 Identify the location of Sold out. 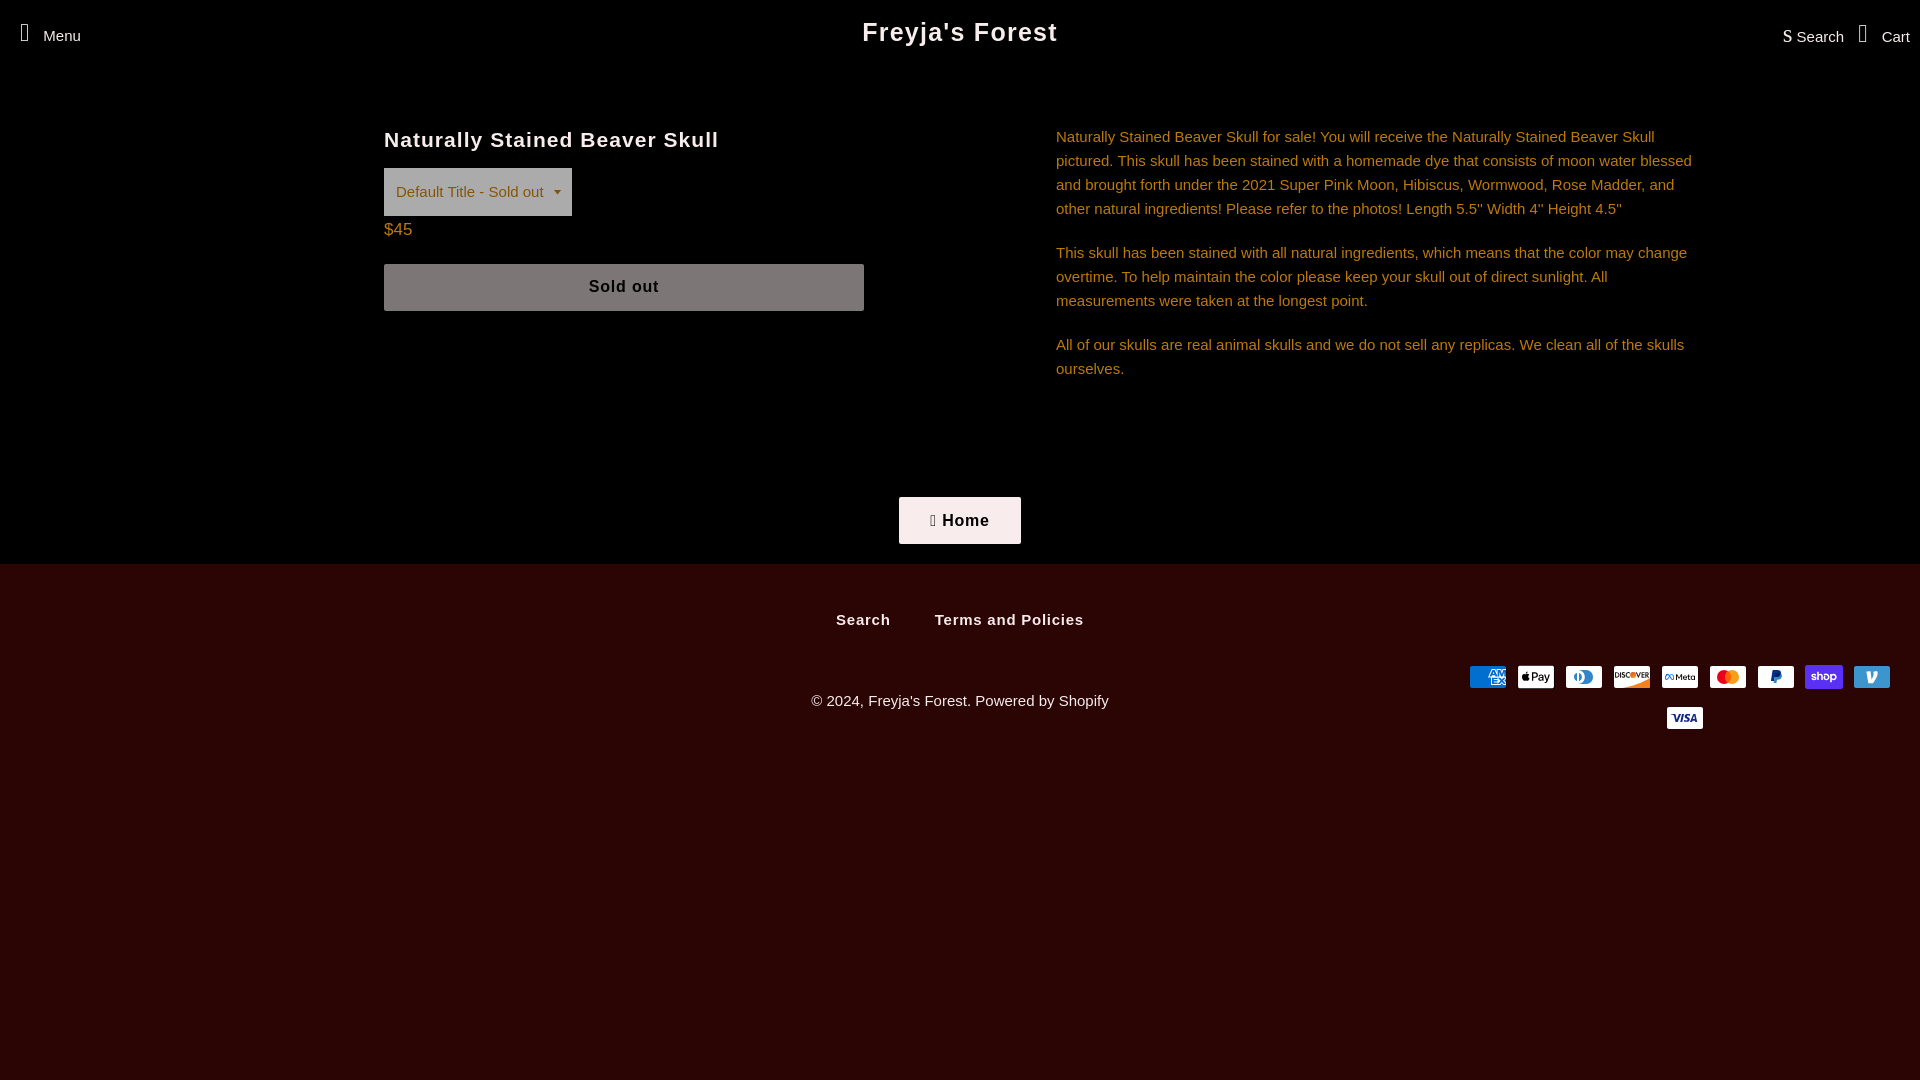
(624, 287).